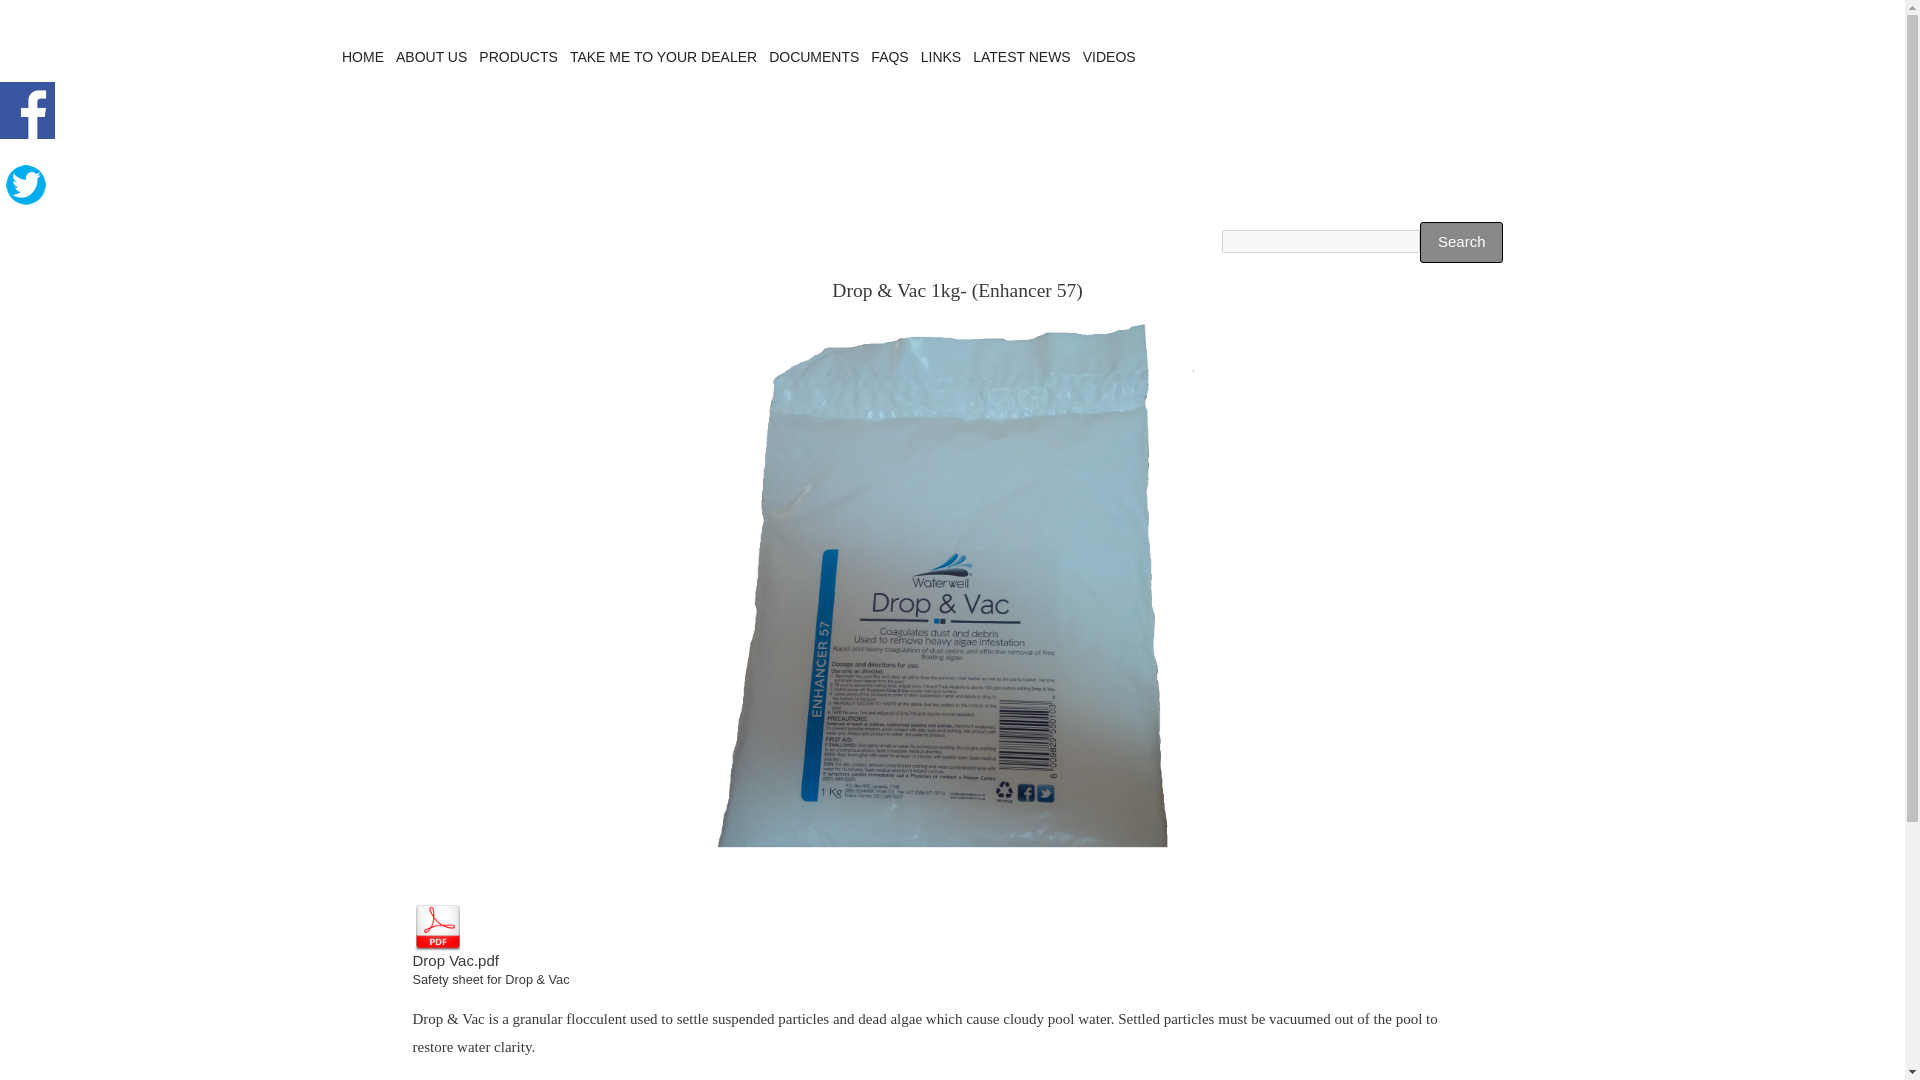  What do you see at coordinates (663, 58) in the screenshot?
I see `TAKE ME TO YOUR DEALER` at bounding box center [663, 58].